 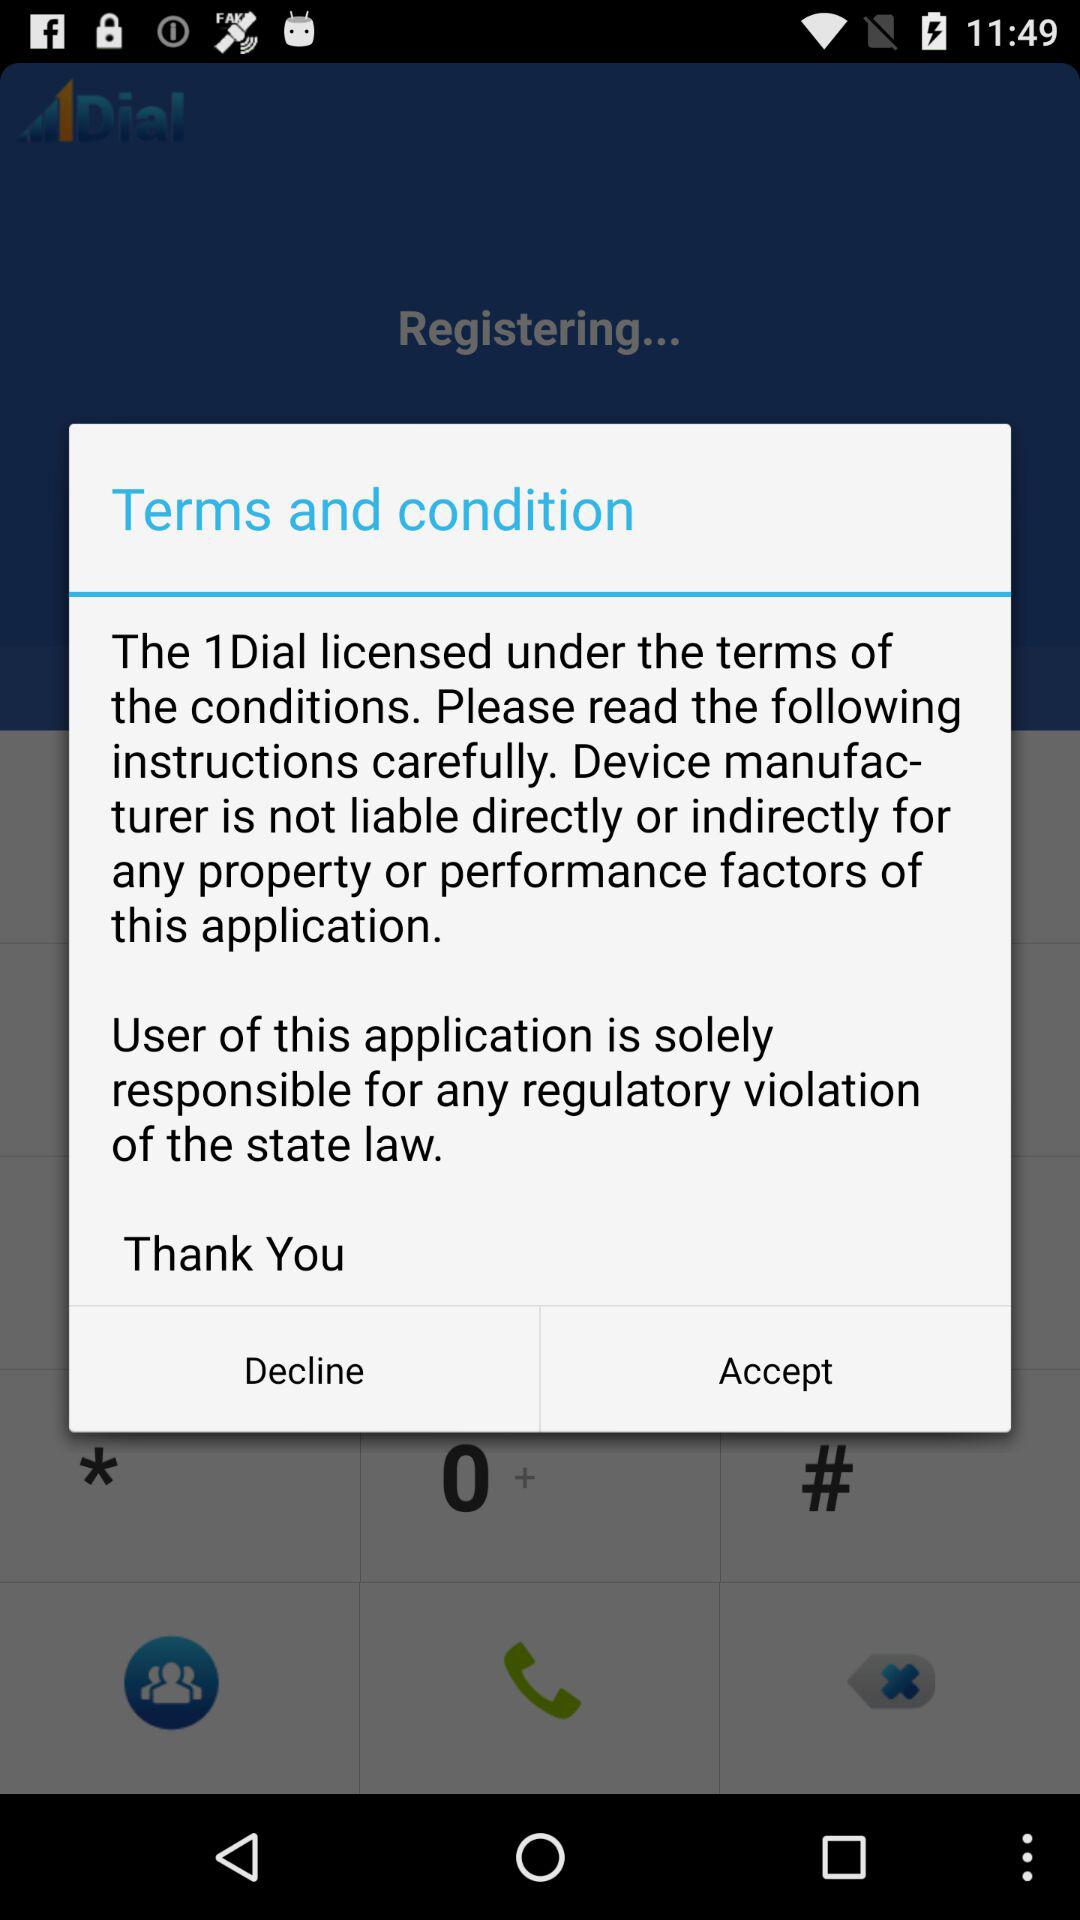 What do you see at coordinates (304, 1369) in the screenshot?
I see `tap the item next to the accept icon` at bounding box center [304, 1369].